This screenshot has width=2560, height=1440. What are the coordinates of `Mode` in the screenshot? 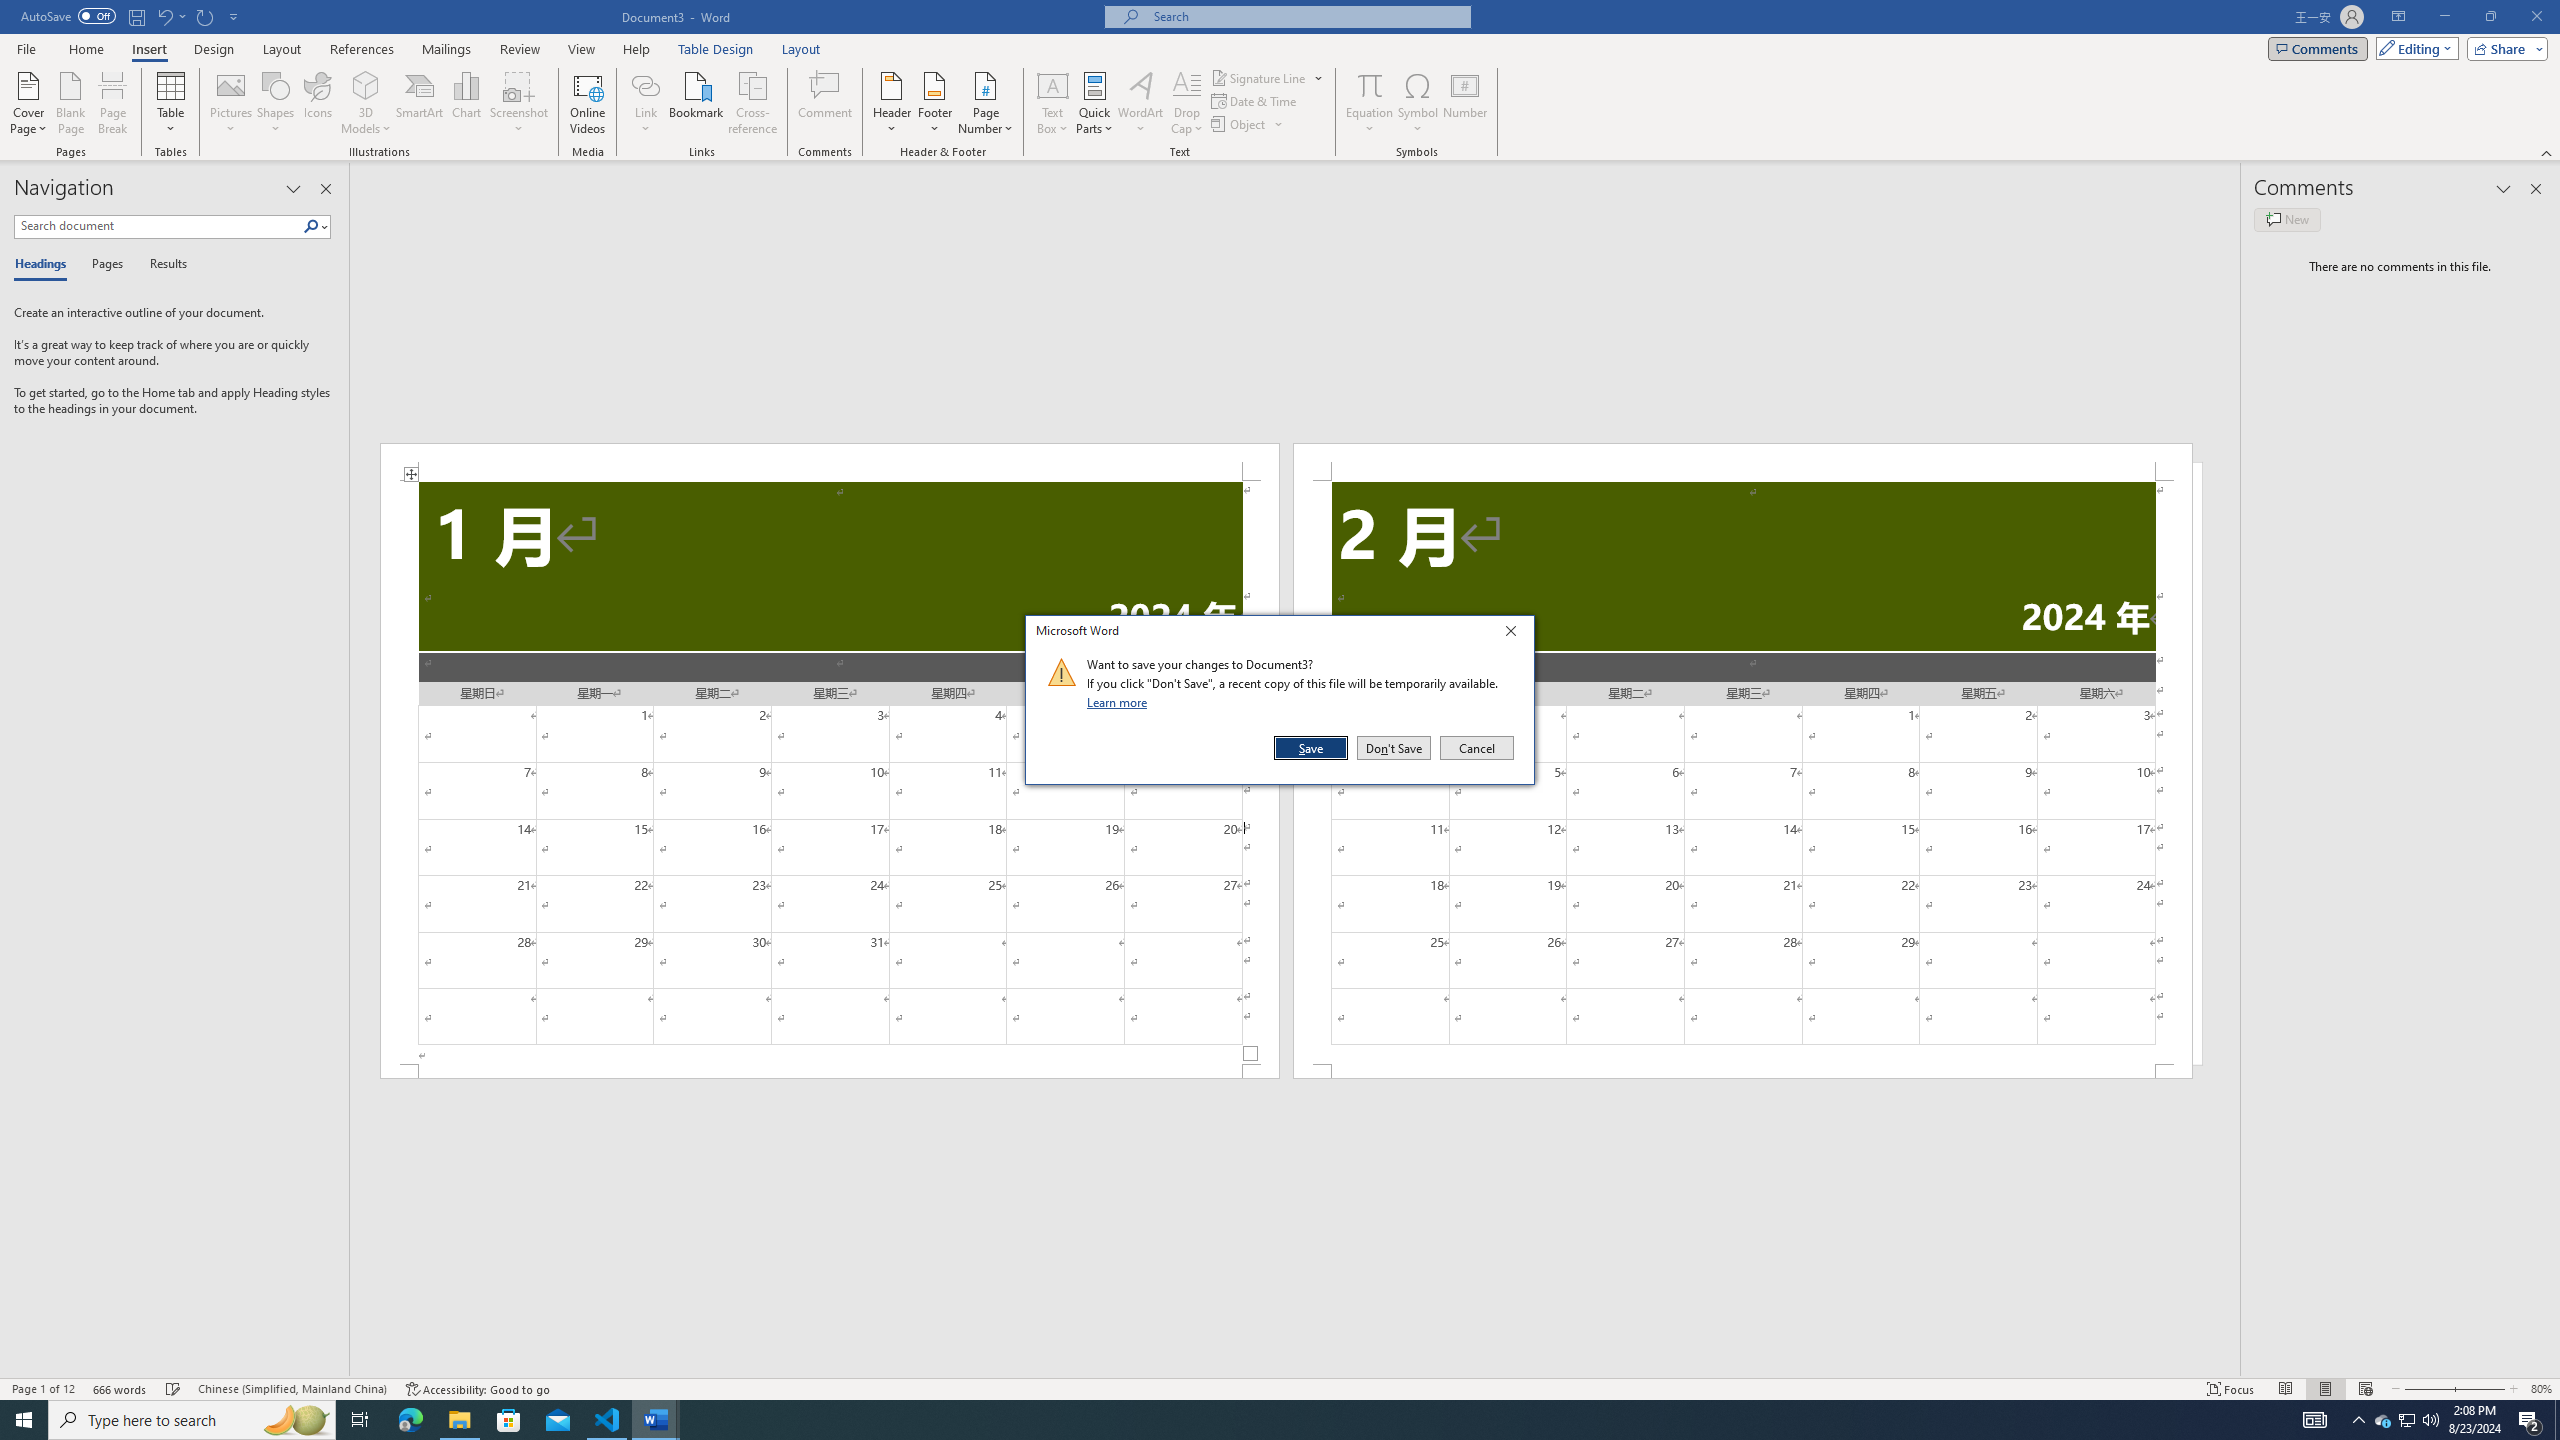 It's located at (2414, 48).